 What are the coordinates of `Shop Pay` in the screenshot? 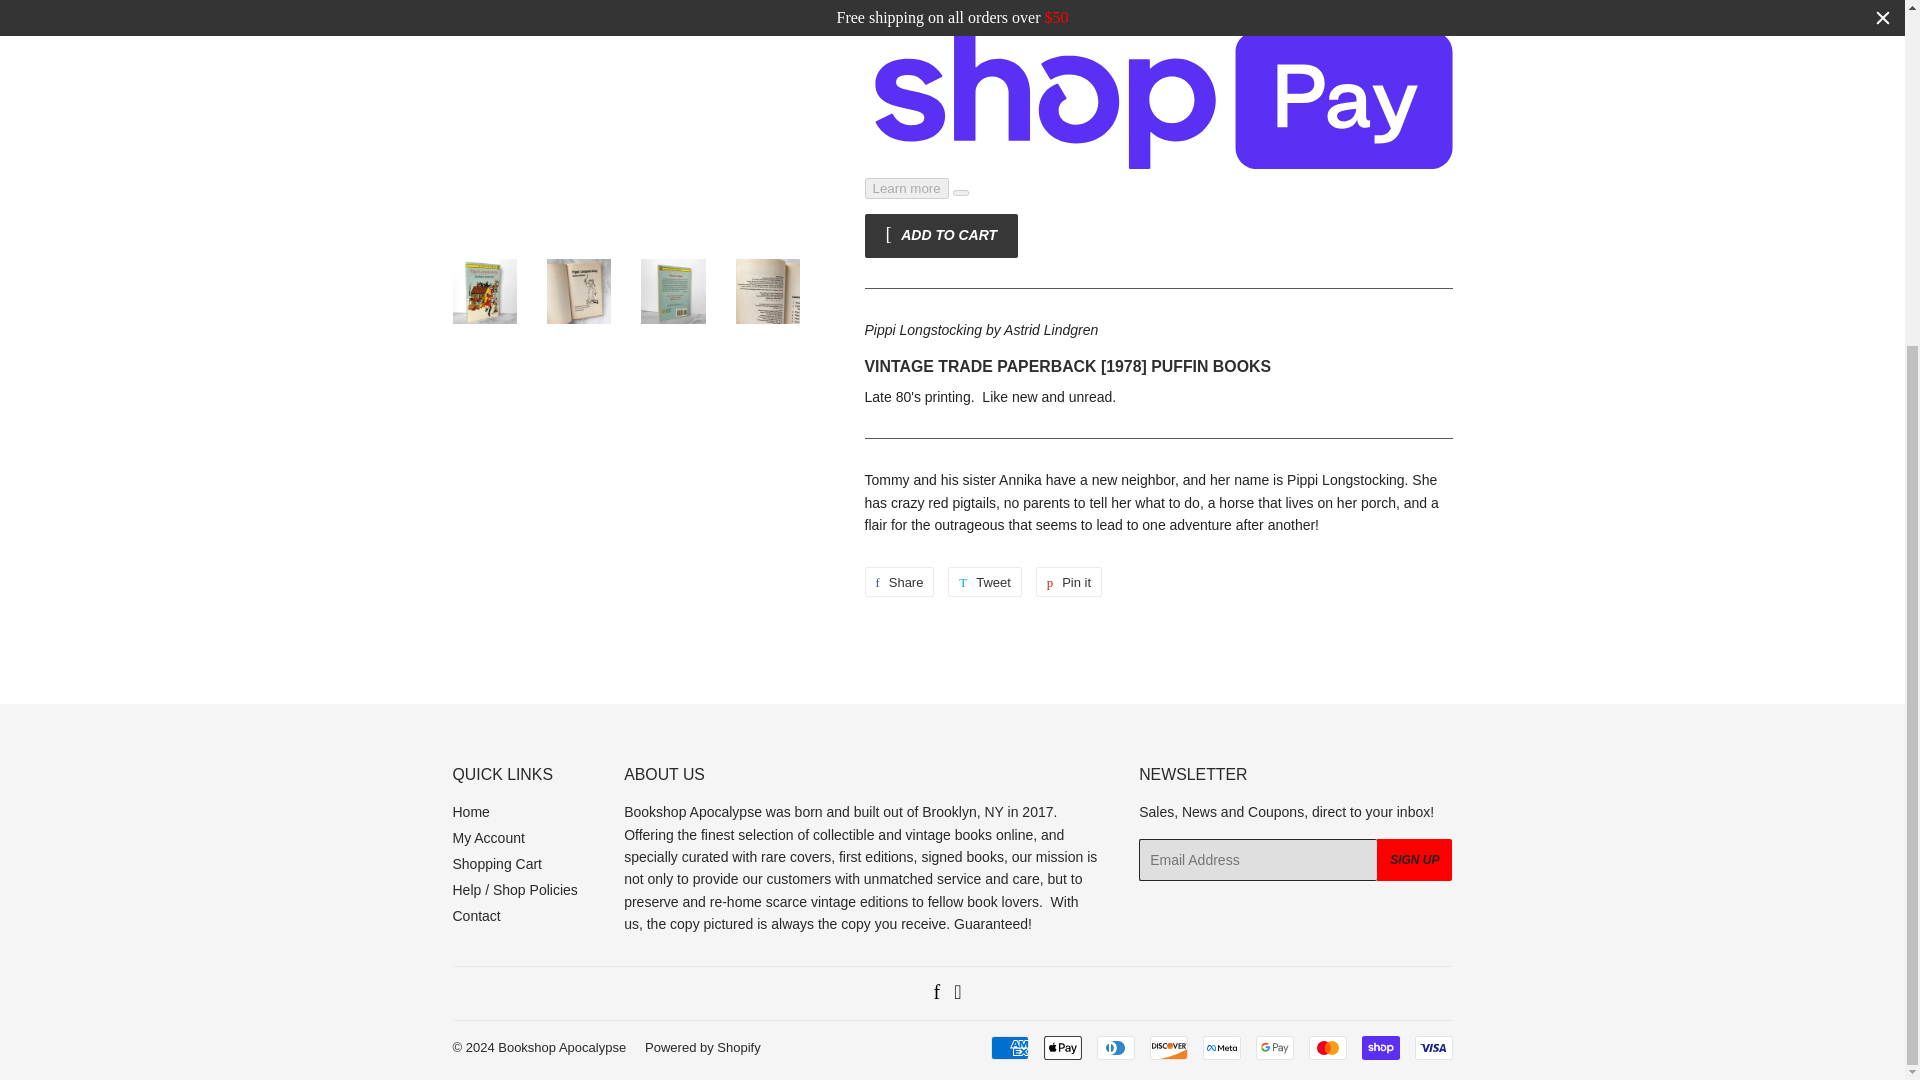 It's located at (1380, 1047).